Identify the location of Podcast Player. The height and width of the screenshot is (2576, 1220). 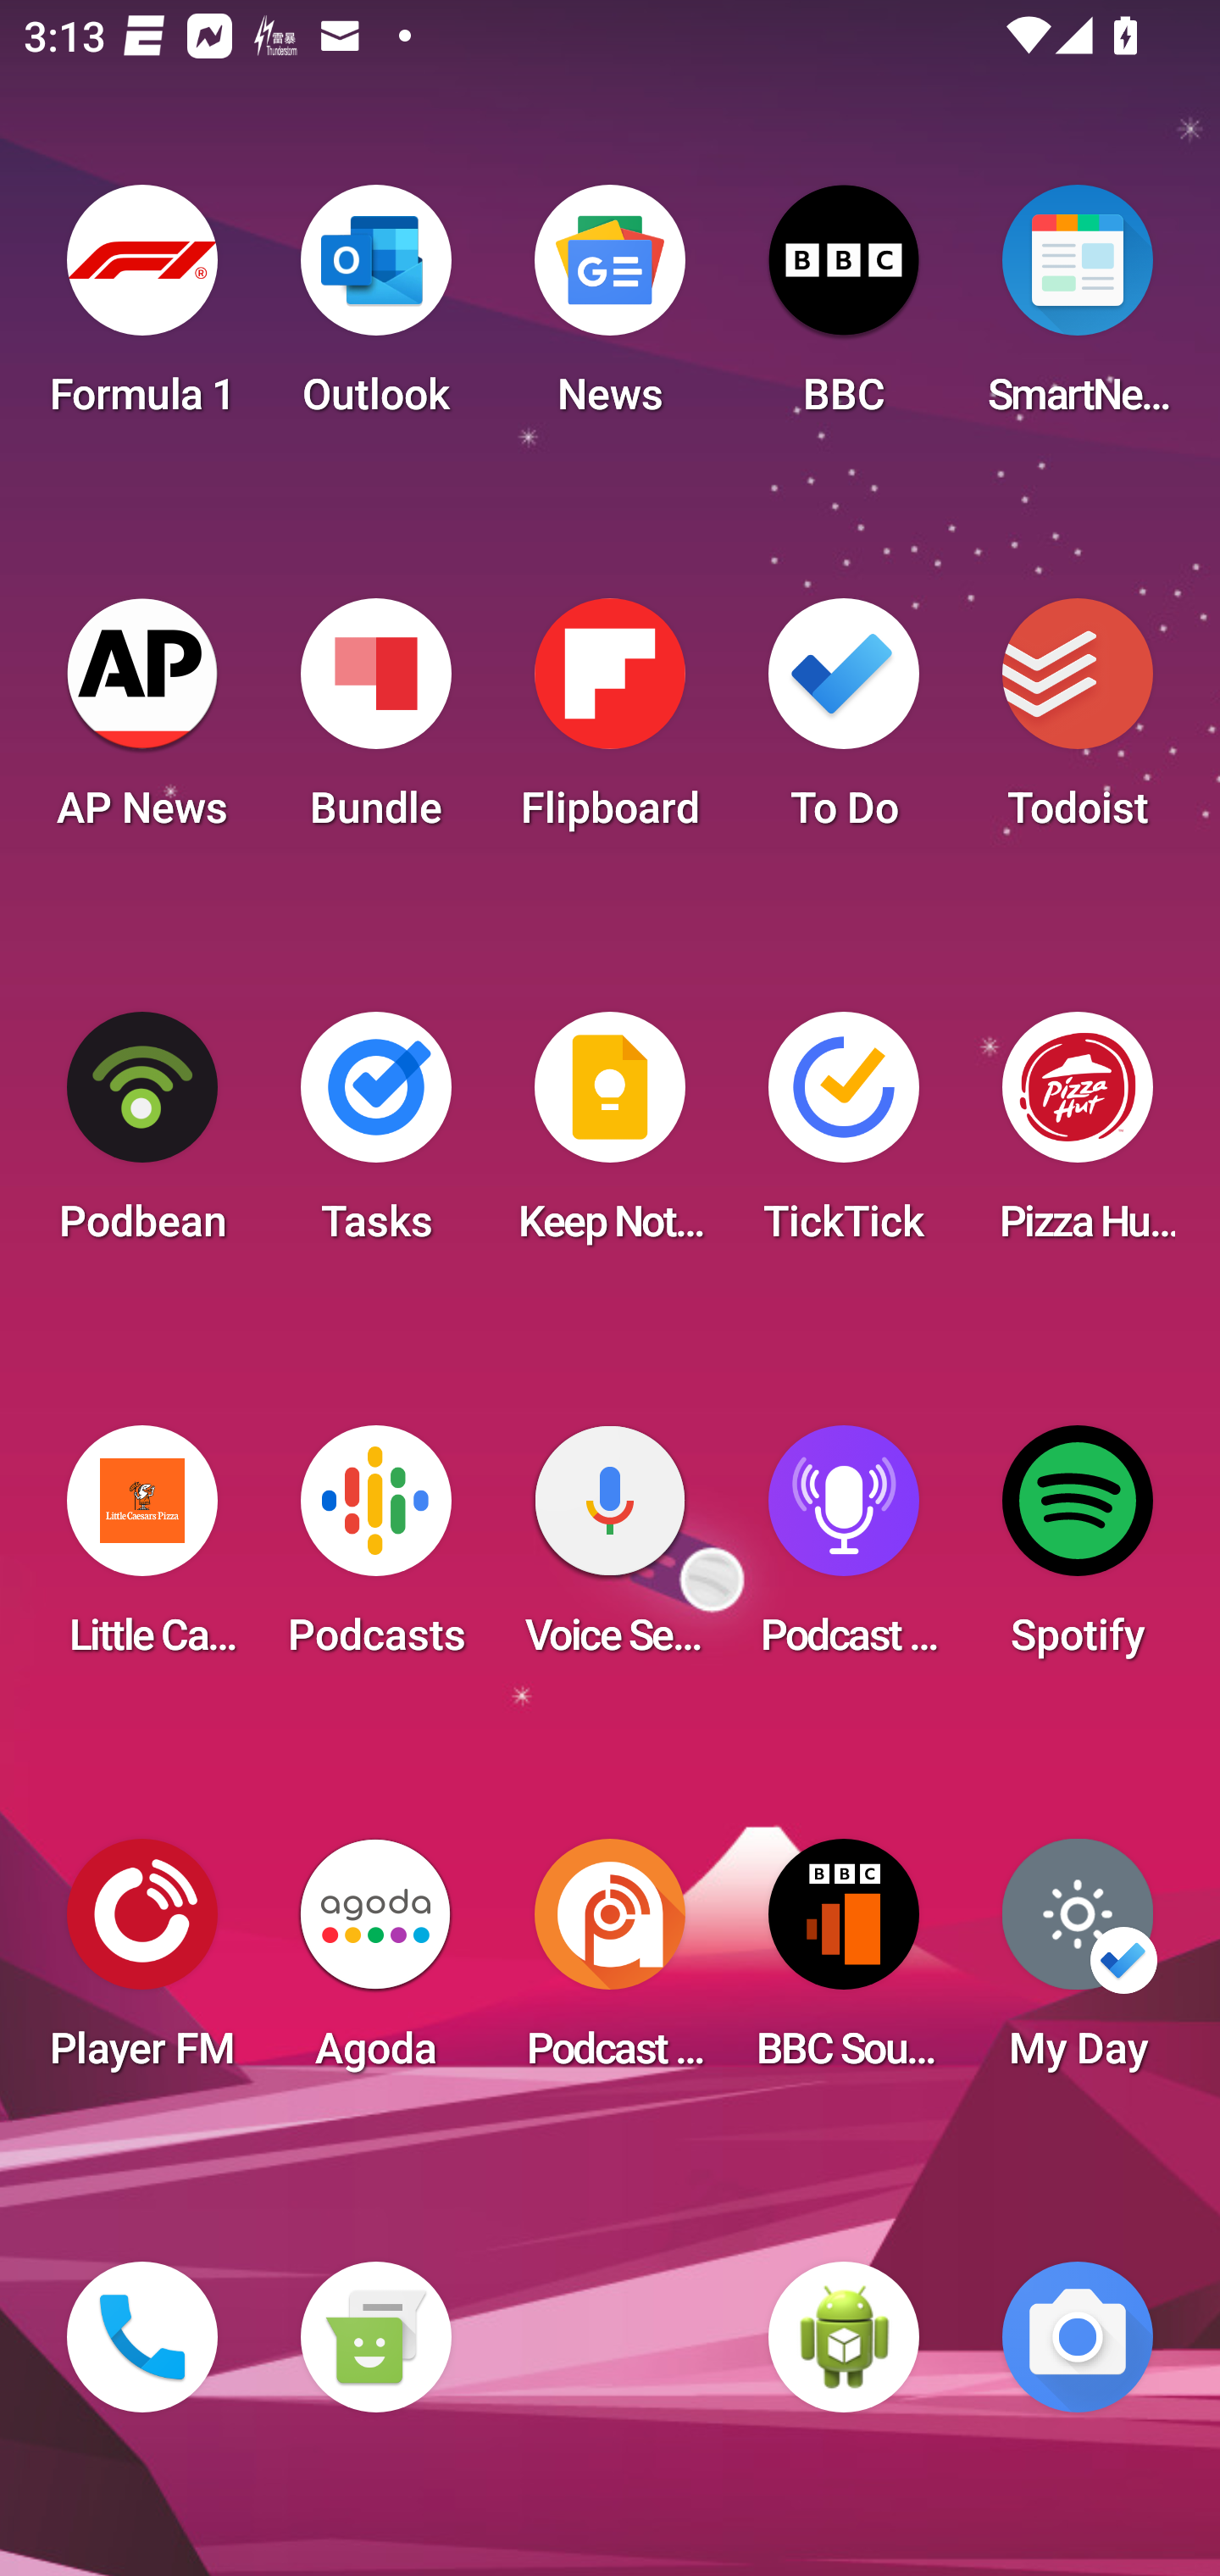
(844, 1551).